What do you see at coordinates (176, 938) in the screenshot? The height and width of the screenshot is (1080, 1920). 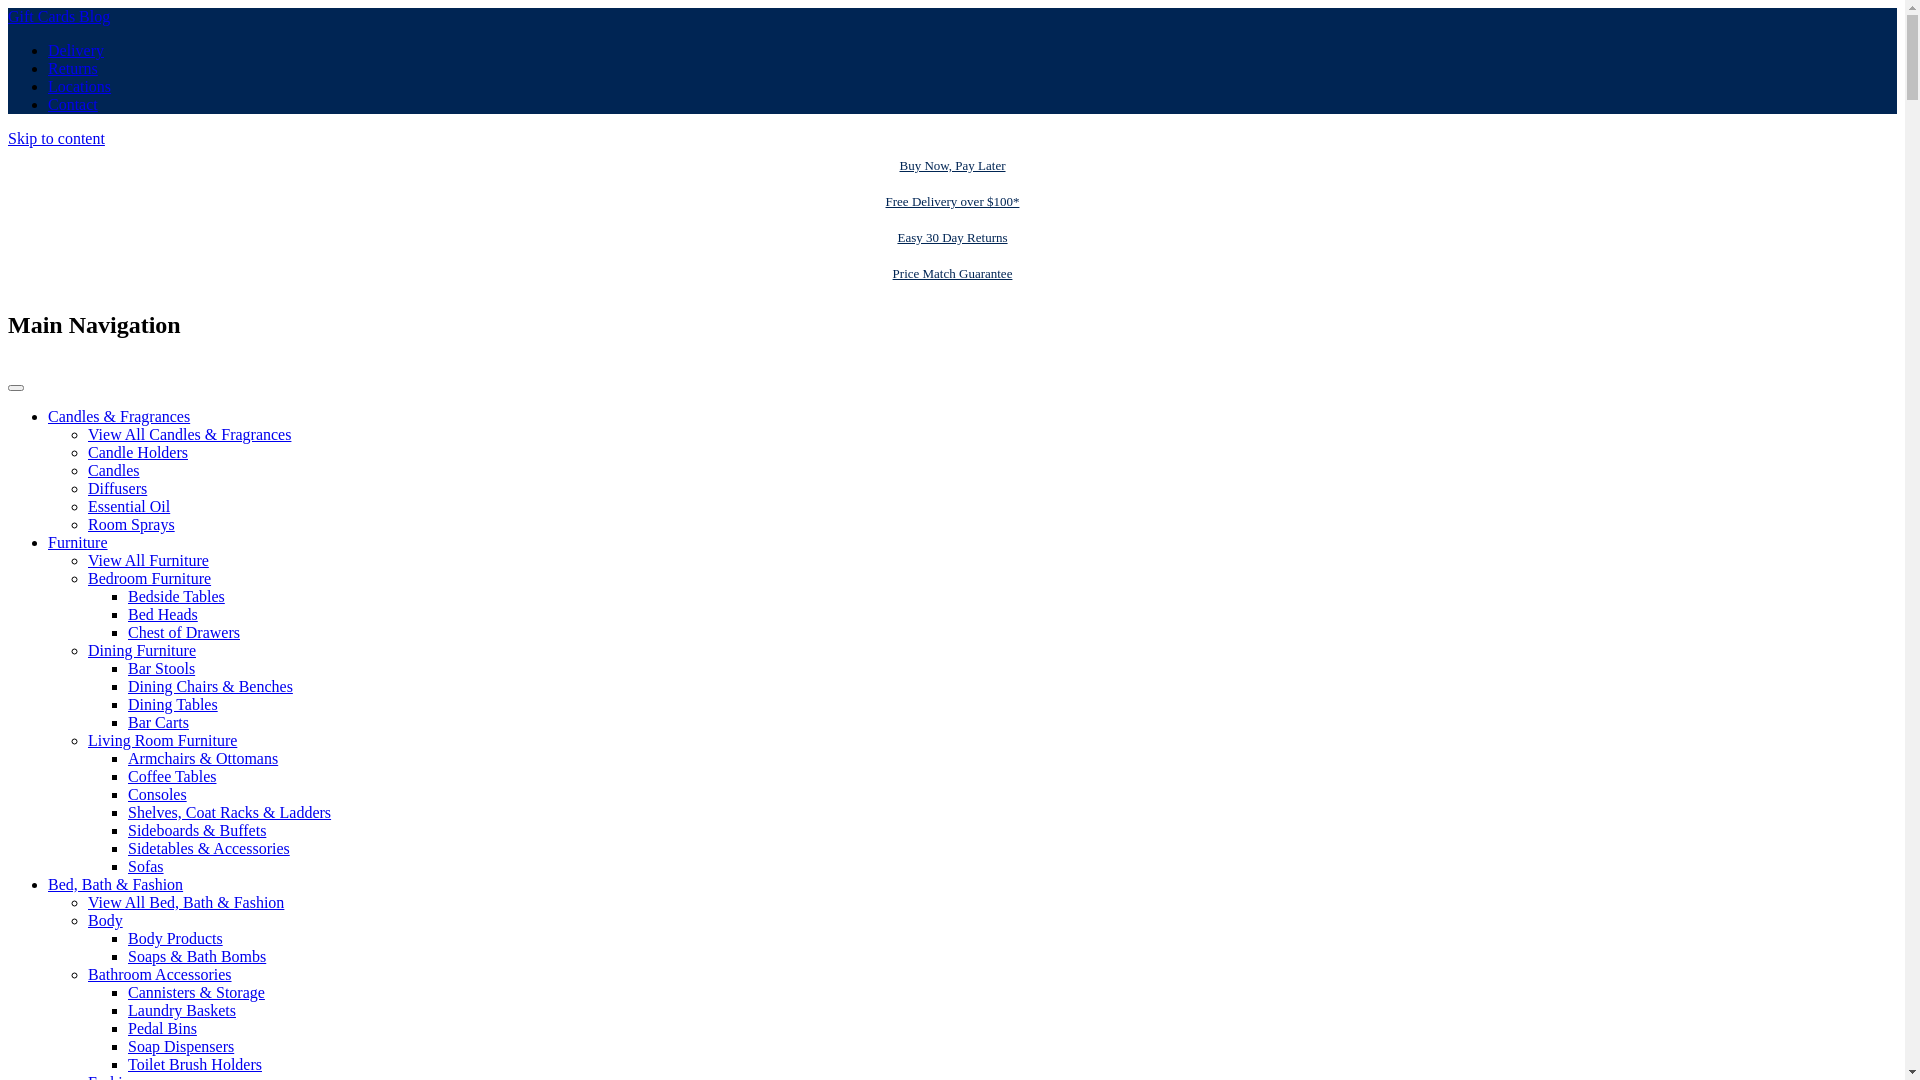 I see `Body Products` at bounding box center [176, 938].